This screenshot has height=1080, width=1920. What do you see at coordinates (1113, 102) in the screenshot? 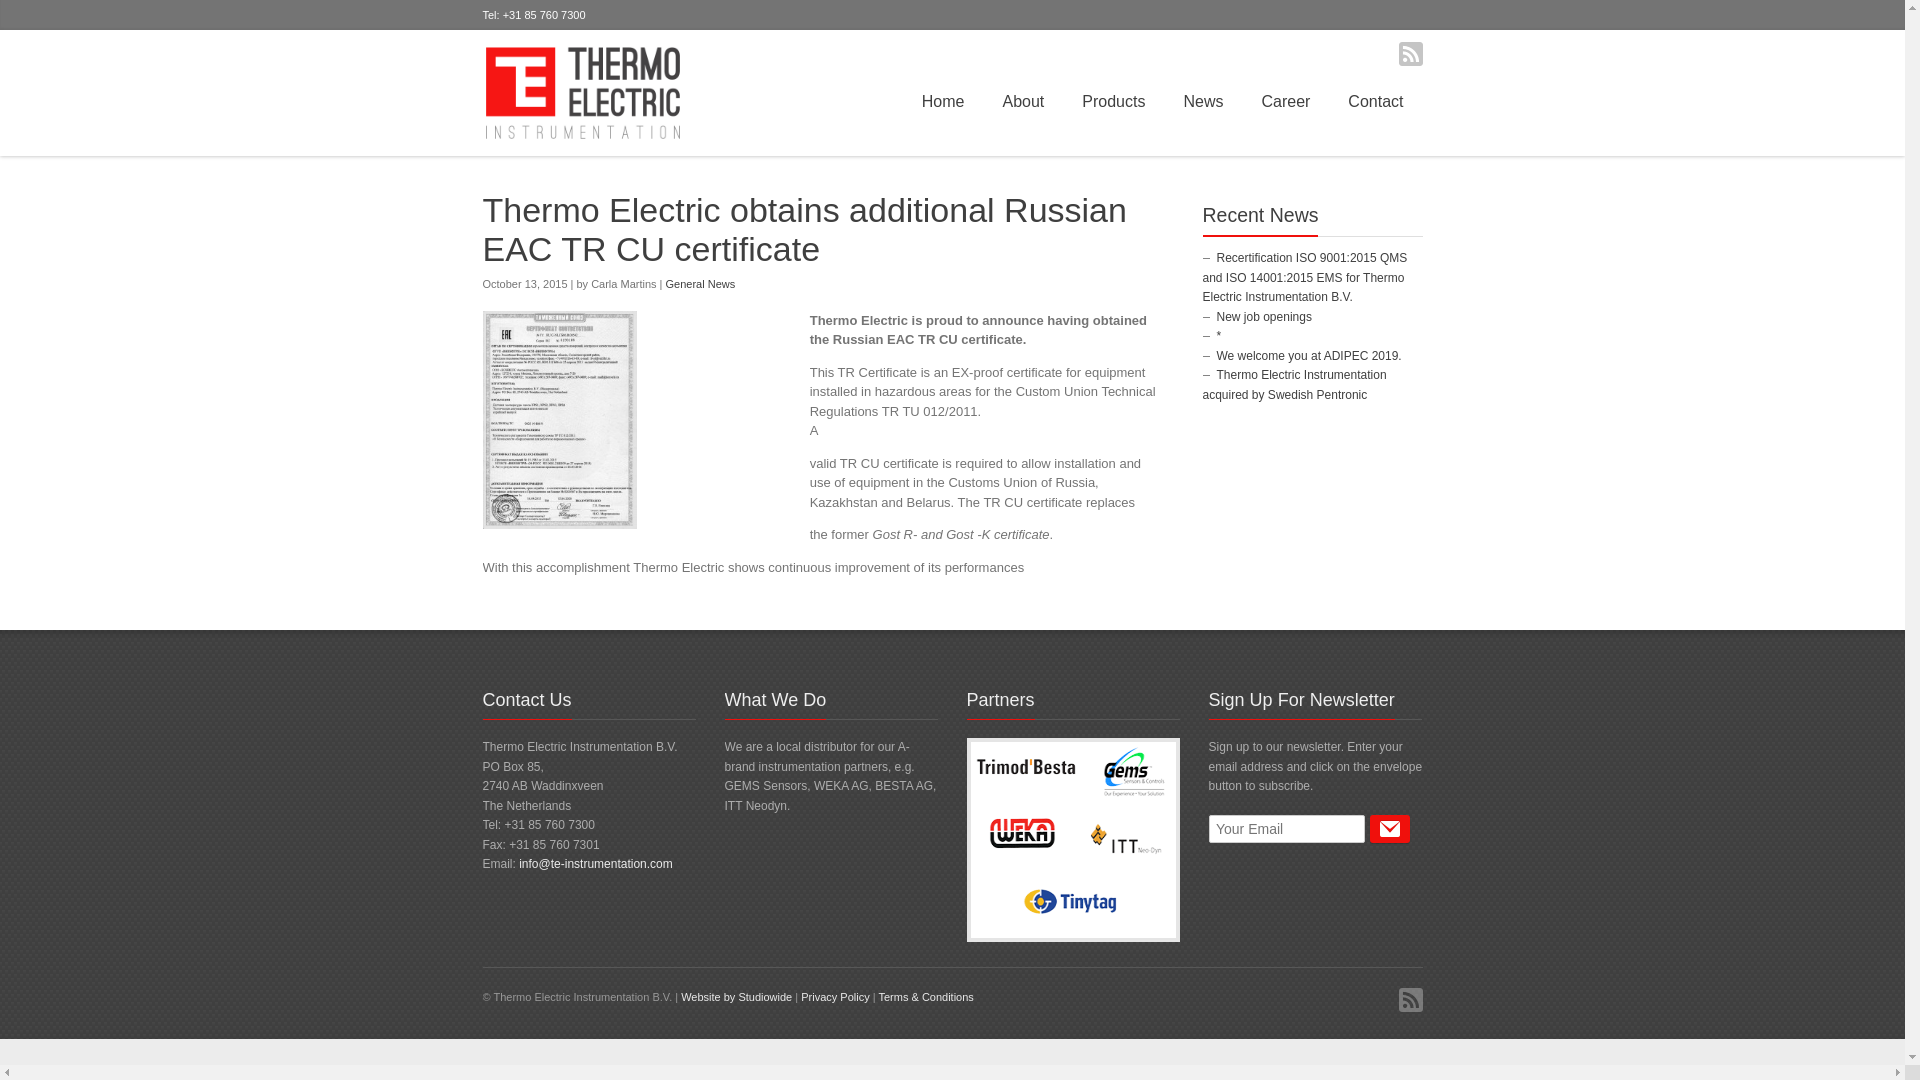
I see `Products` at bounding box center [1113, 102].